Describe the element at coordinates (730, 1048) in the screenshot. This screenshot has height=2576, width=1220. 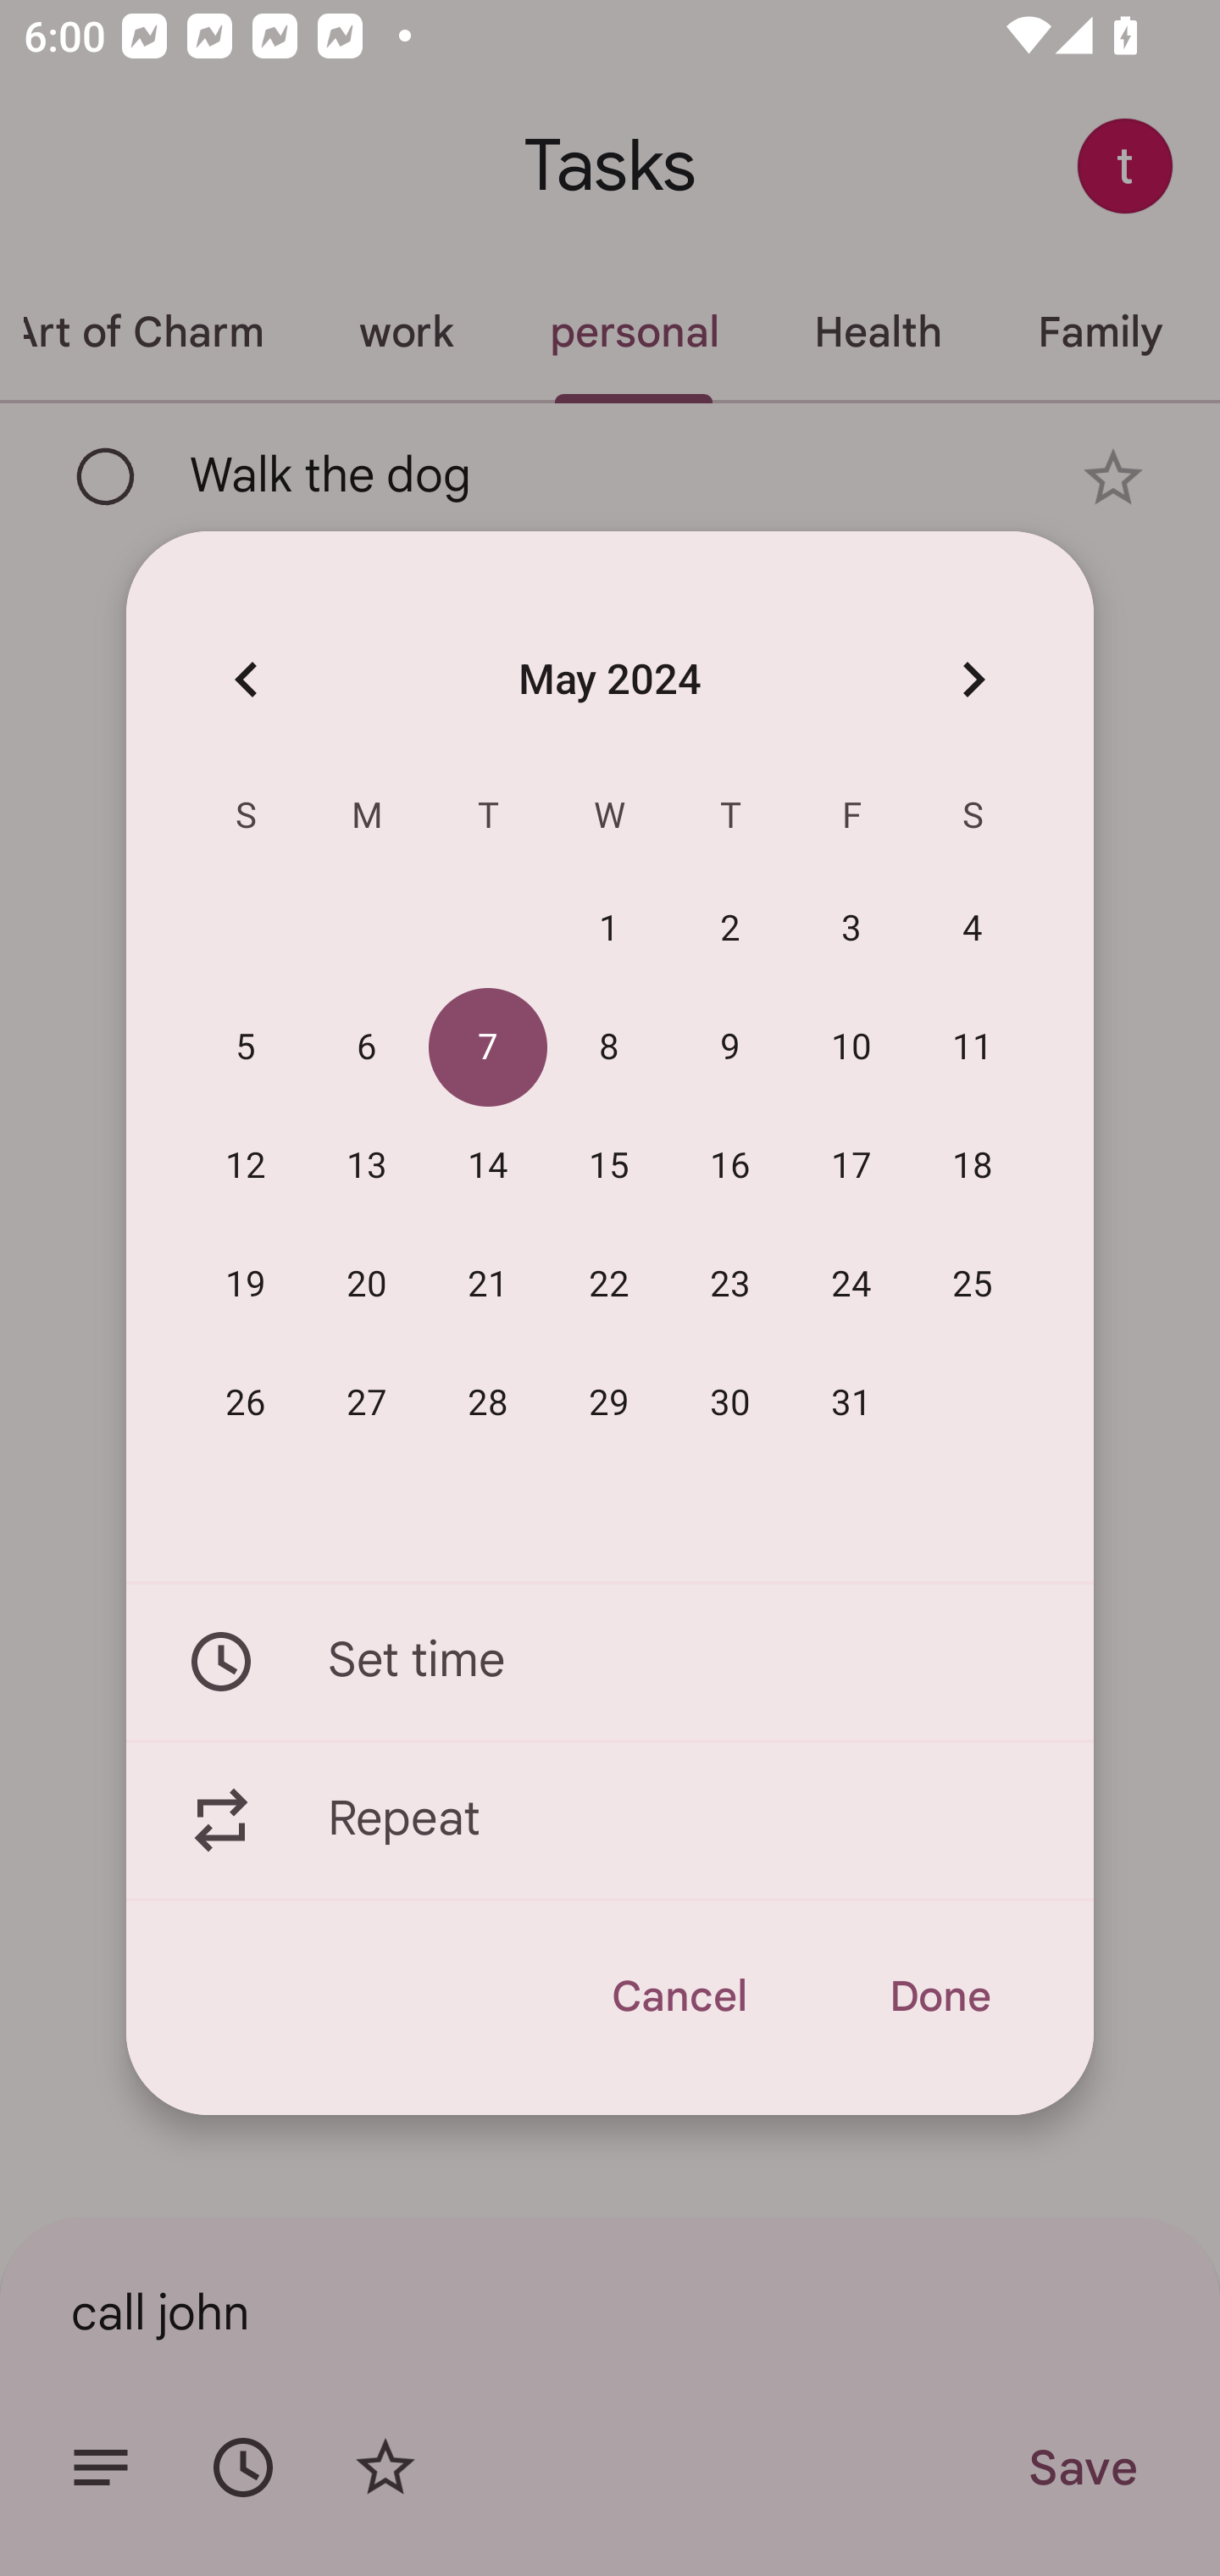
I see `9 09 May 2024` at that location.